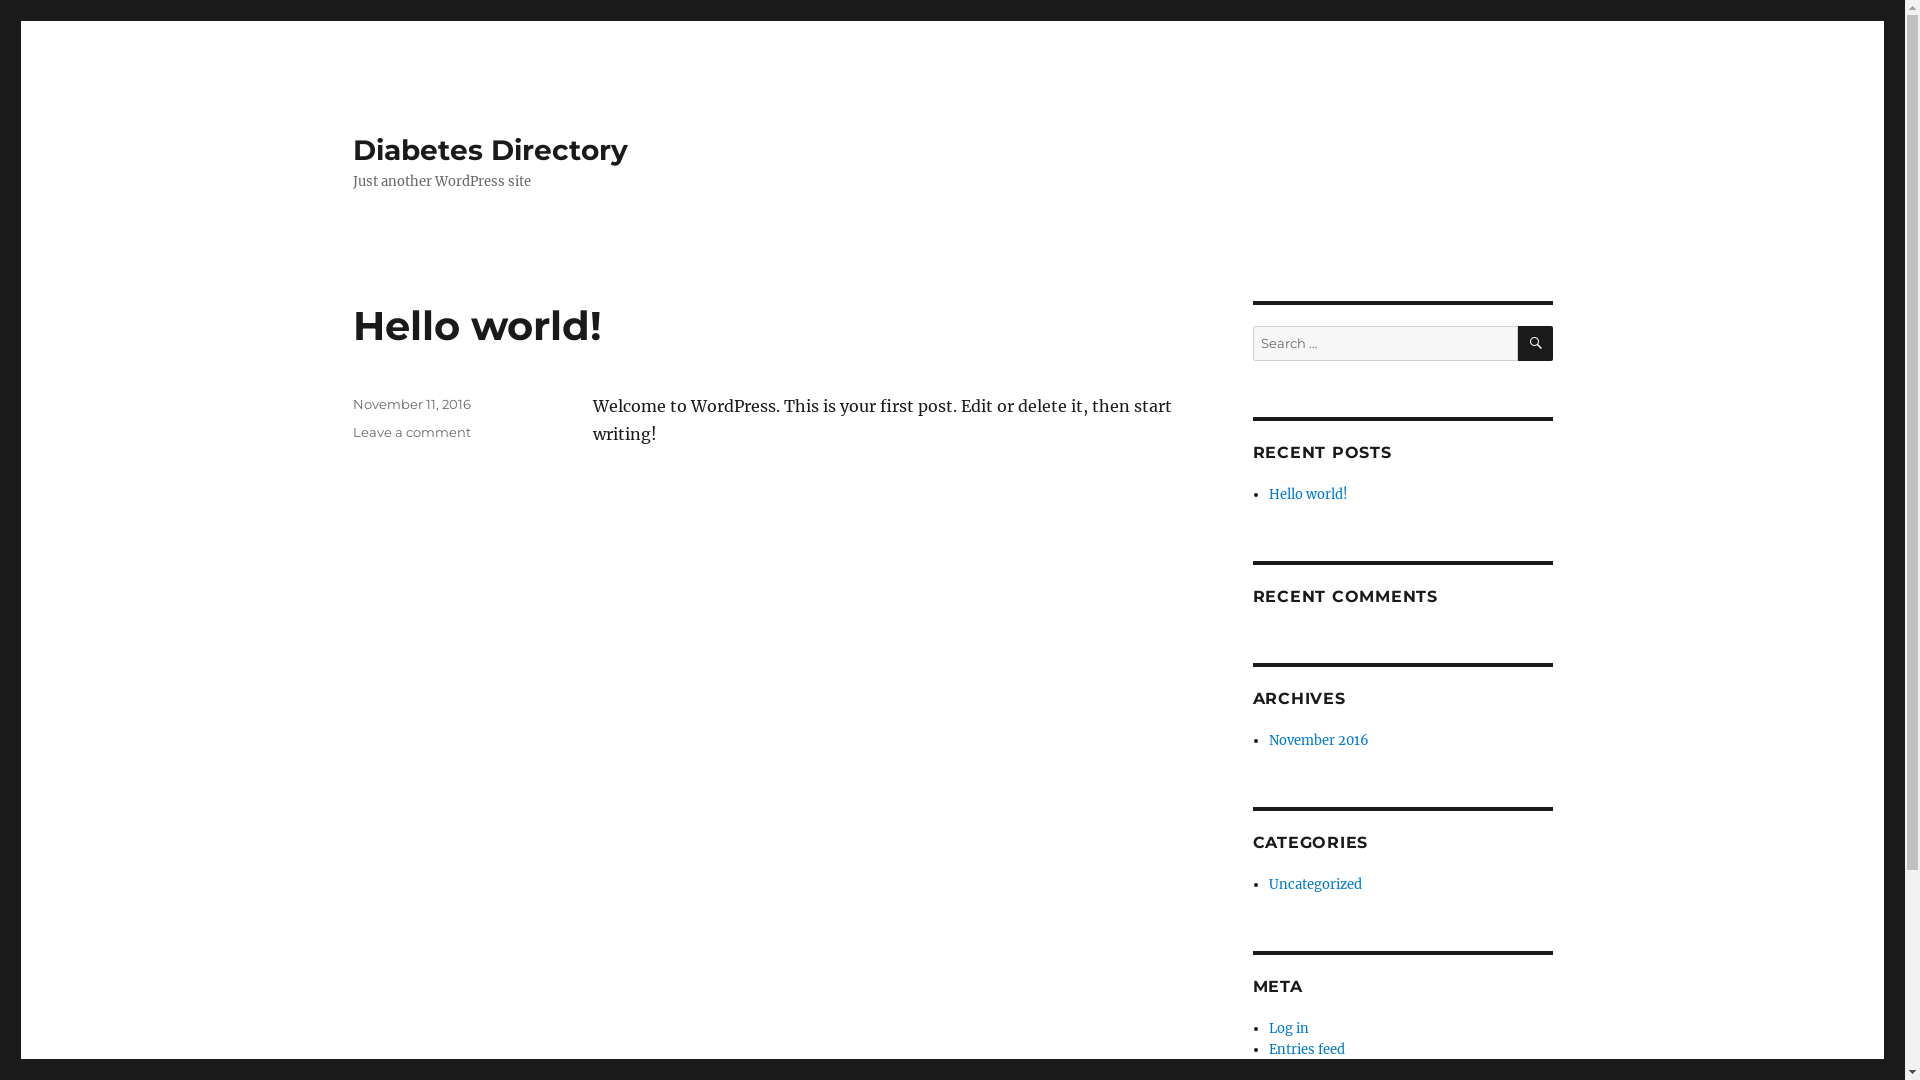  Describe the element at coordinates (1316, 884) in the screenshot. I see `Uncategorized` at that location.